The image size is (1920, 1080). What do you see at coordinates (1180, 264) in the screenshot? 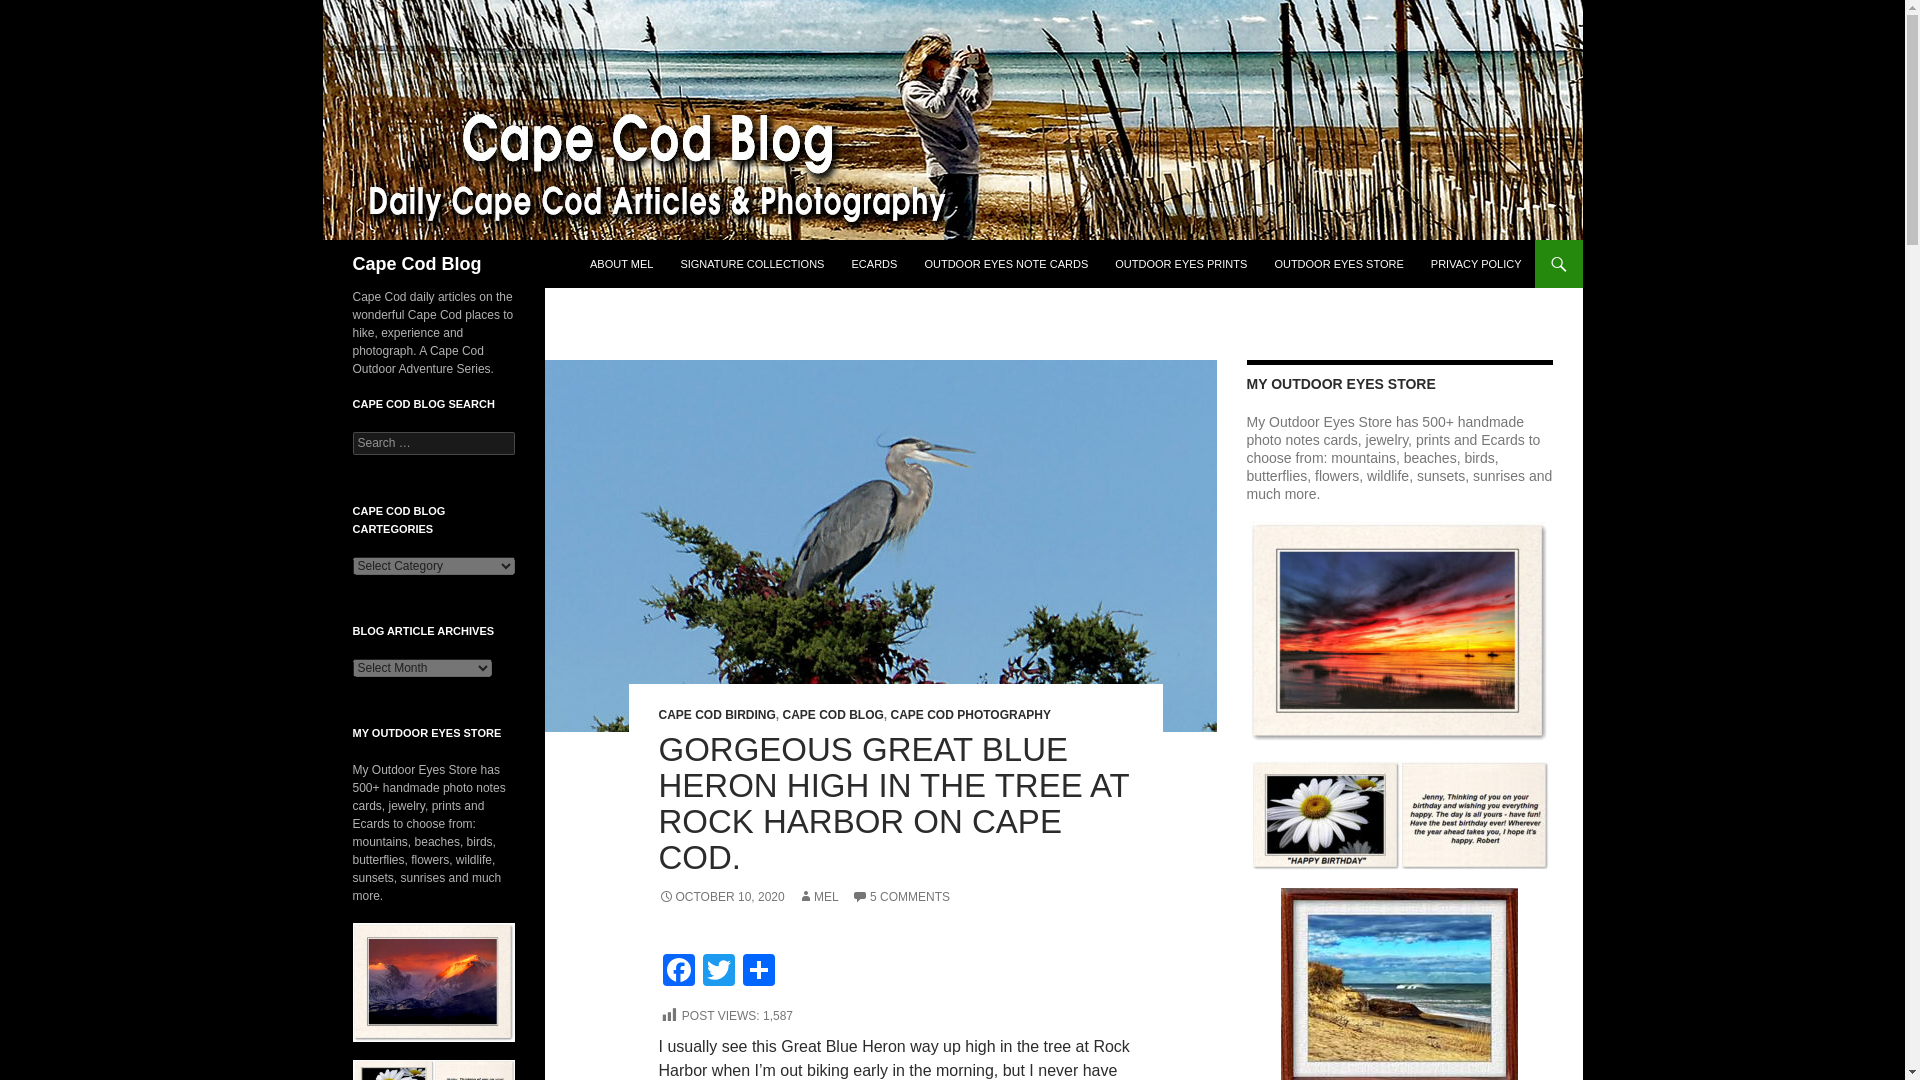
I see `OUTDOOR EYES PRINTS` at bounding box center [1180, 264].